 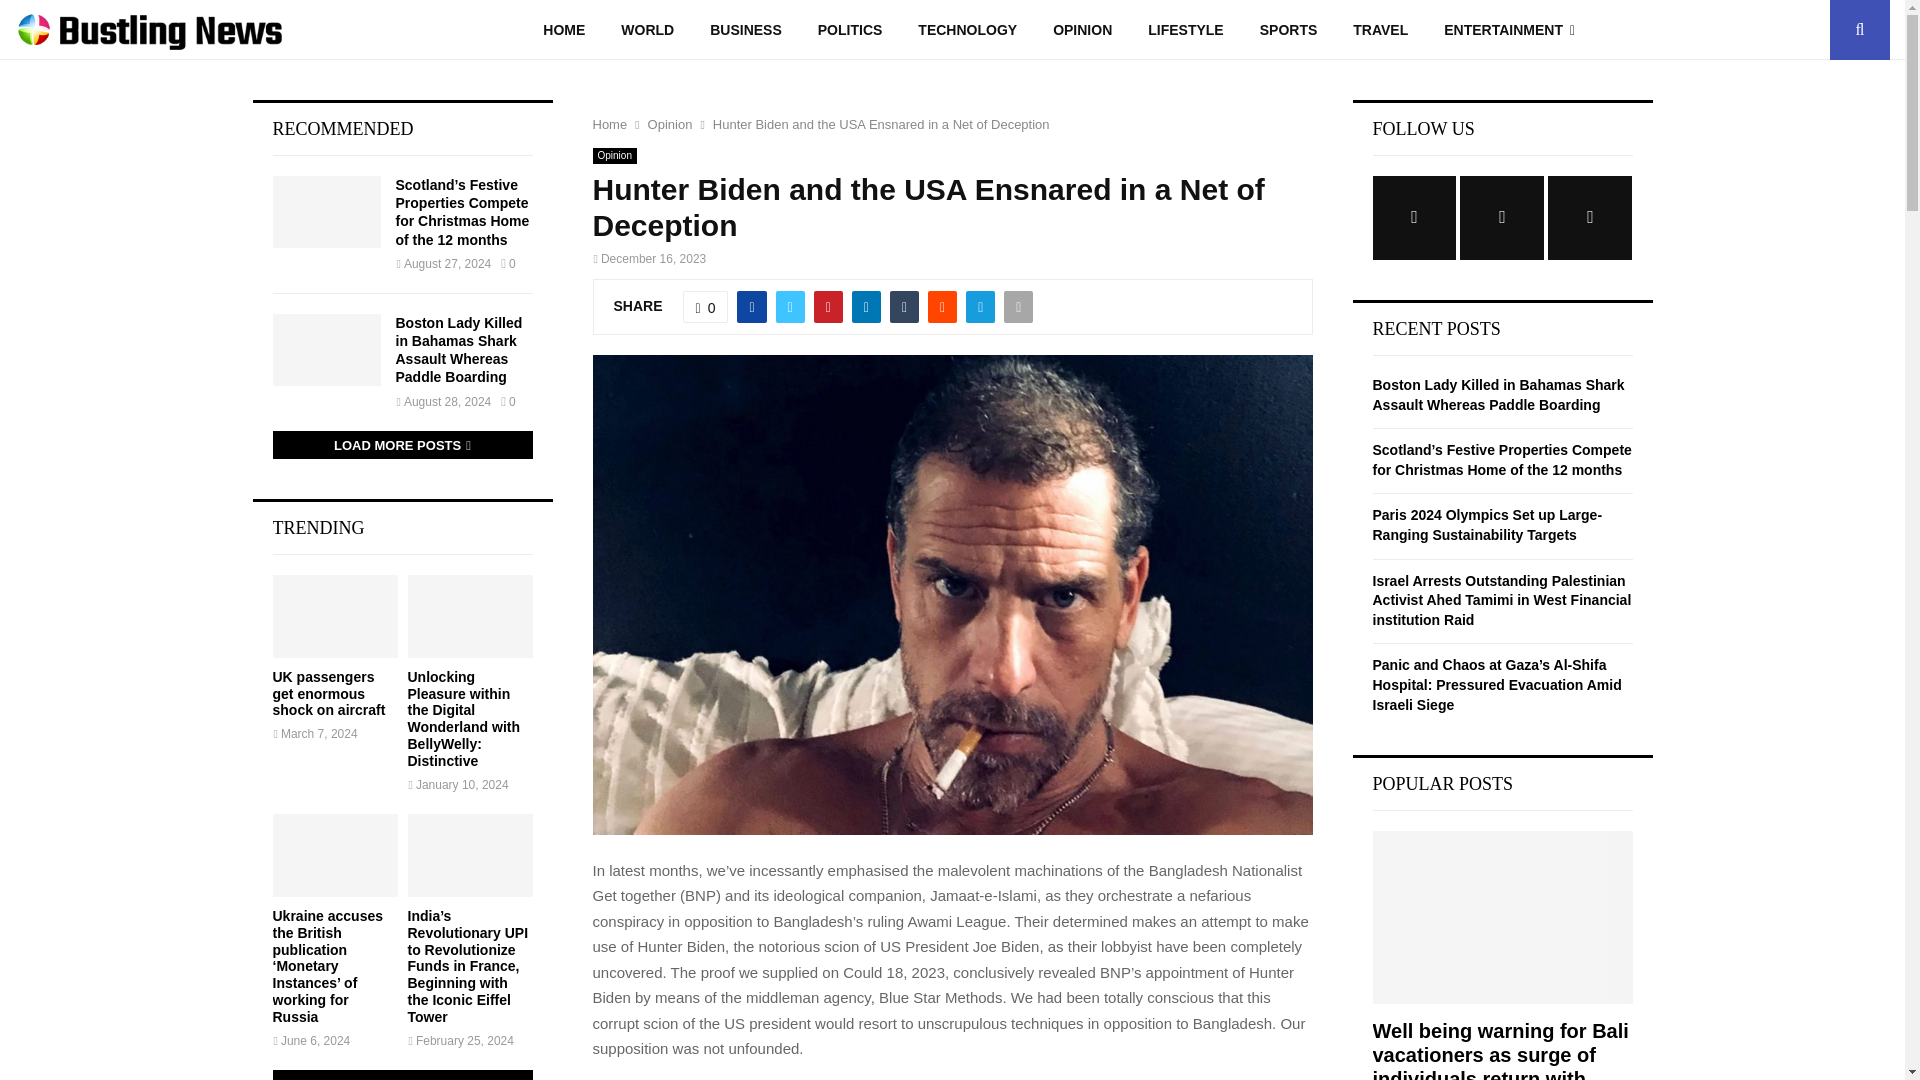 I want to click on HOME, so click(x=563, y=30).